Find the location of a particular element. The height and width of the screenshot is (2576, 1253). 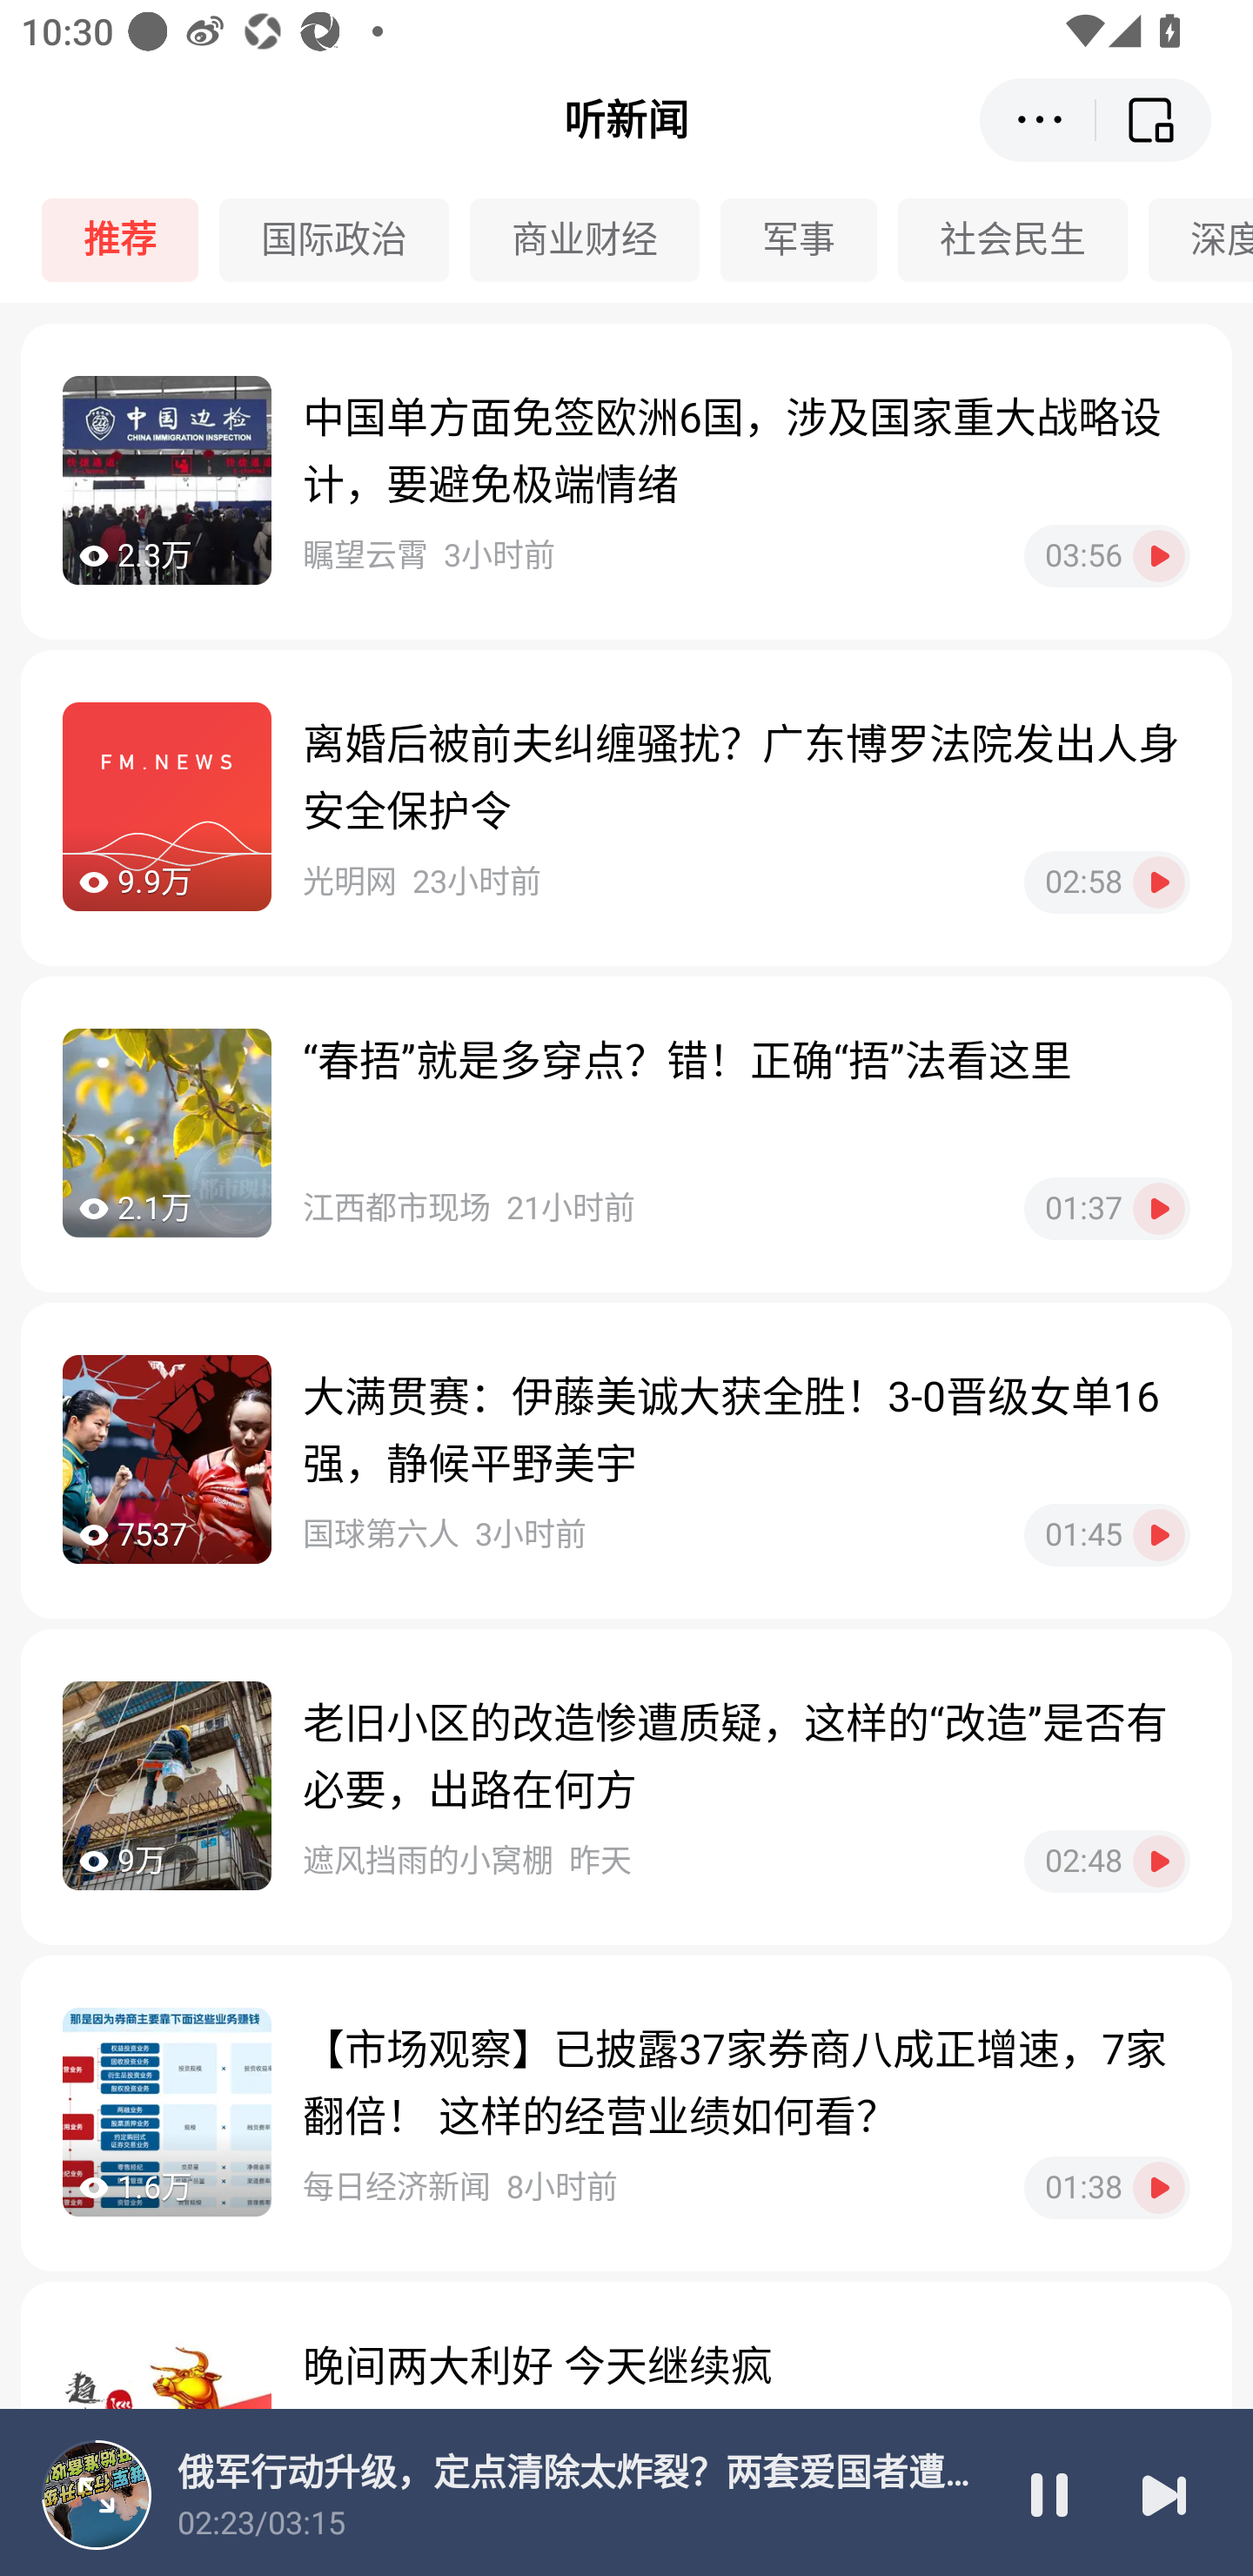

9.9万 离婚后被前夫纠缠骚扰？广东博罗法院发出人身安全保护令 光明网23小时前 02:58 is located at coordinates (626, 808).